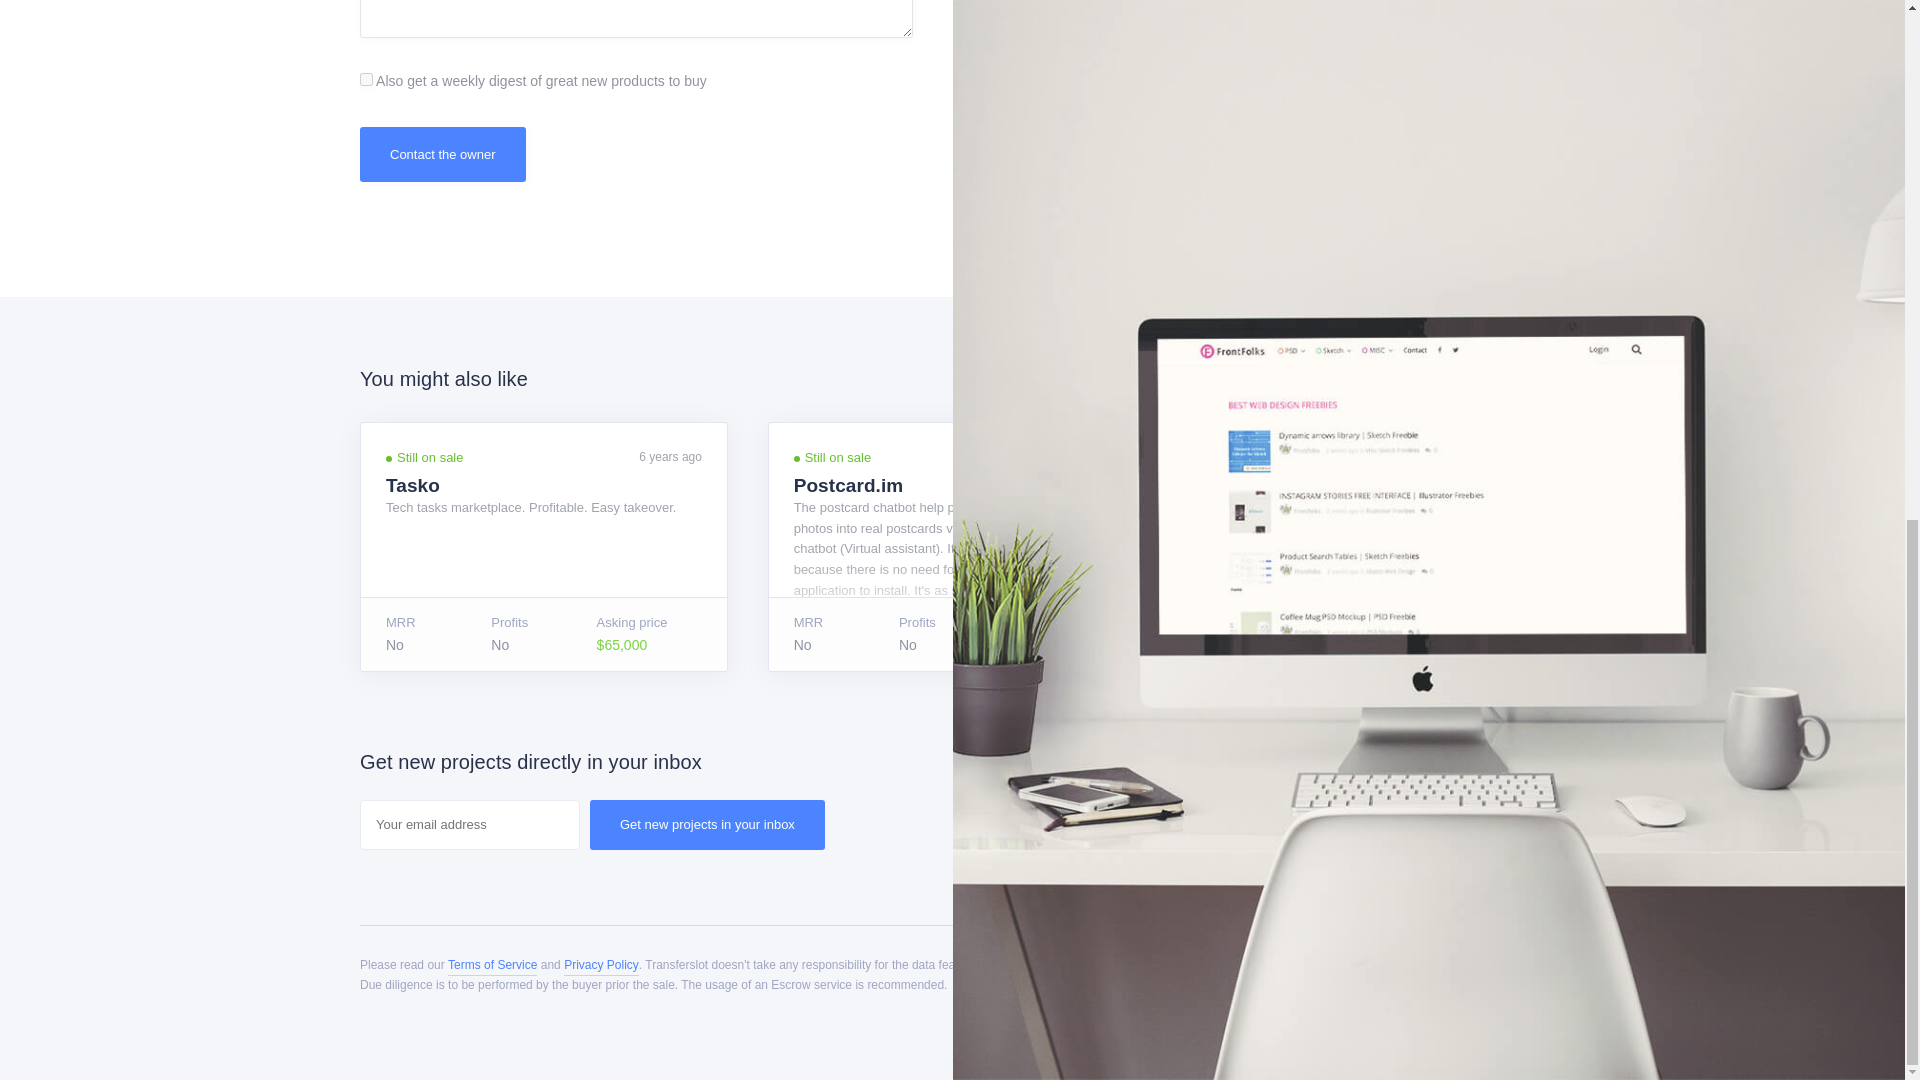  Describe the element at coordinates (602, 966) in the screenshot. I see `Privacy Policy` at that location.